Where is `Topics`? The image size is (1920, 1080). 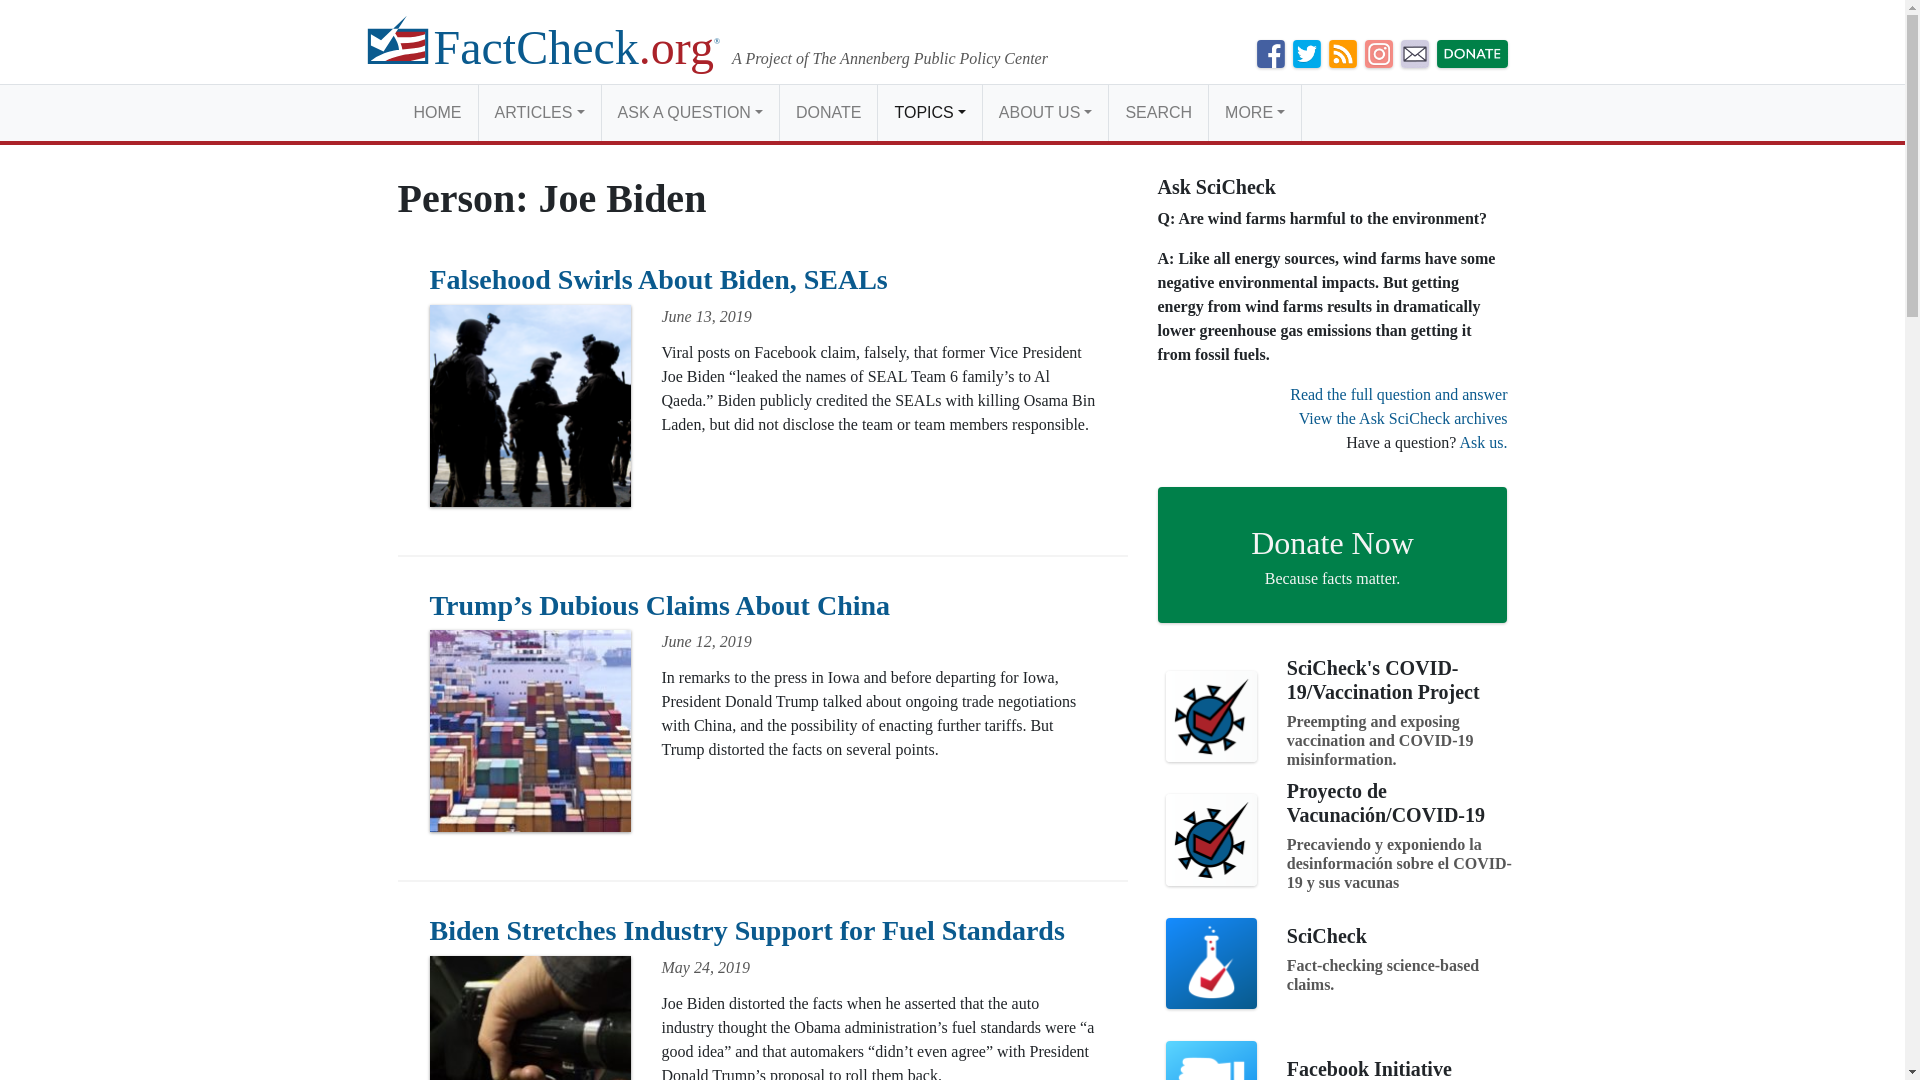
Topics is located at coordinates (929, 112).